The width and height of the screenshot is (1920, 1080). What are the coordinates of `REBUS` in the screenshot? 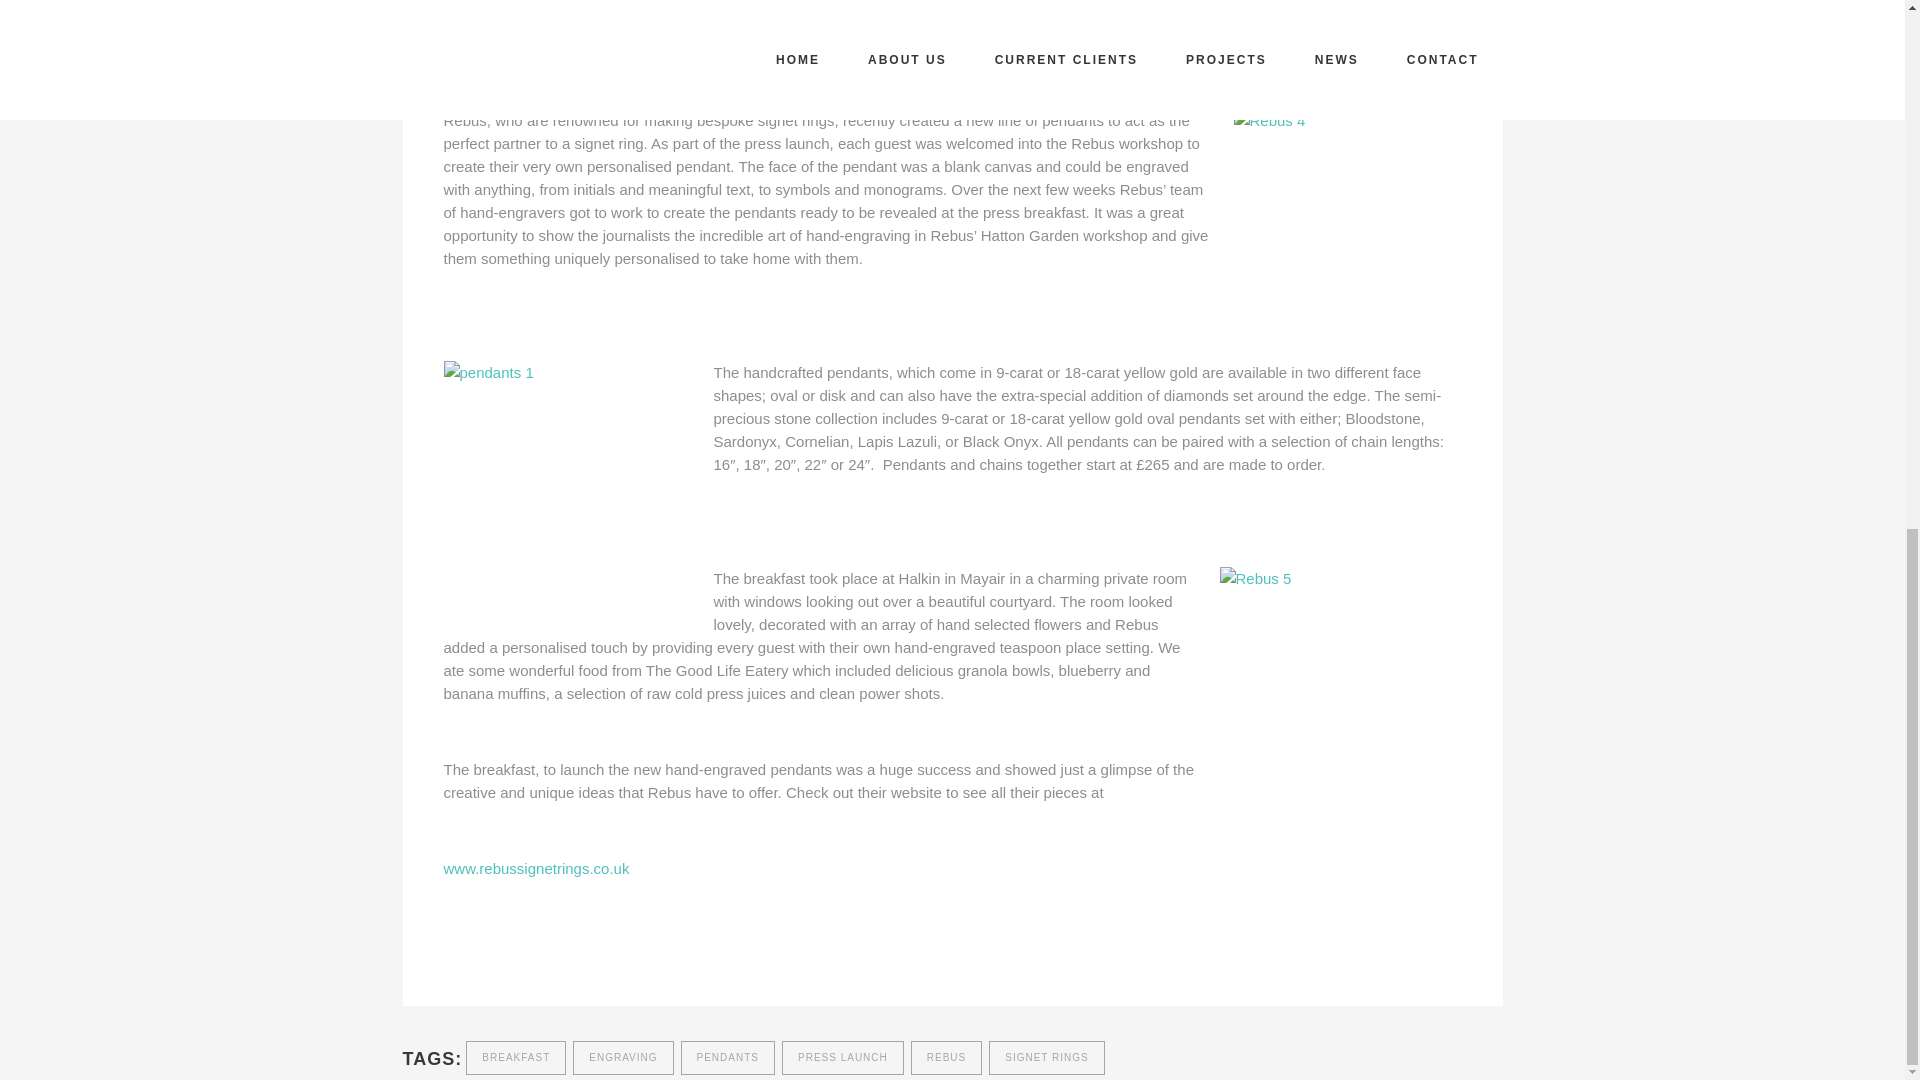 It's located at (946, 1058).